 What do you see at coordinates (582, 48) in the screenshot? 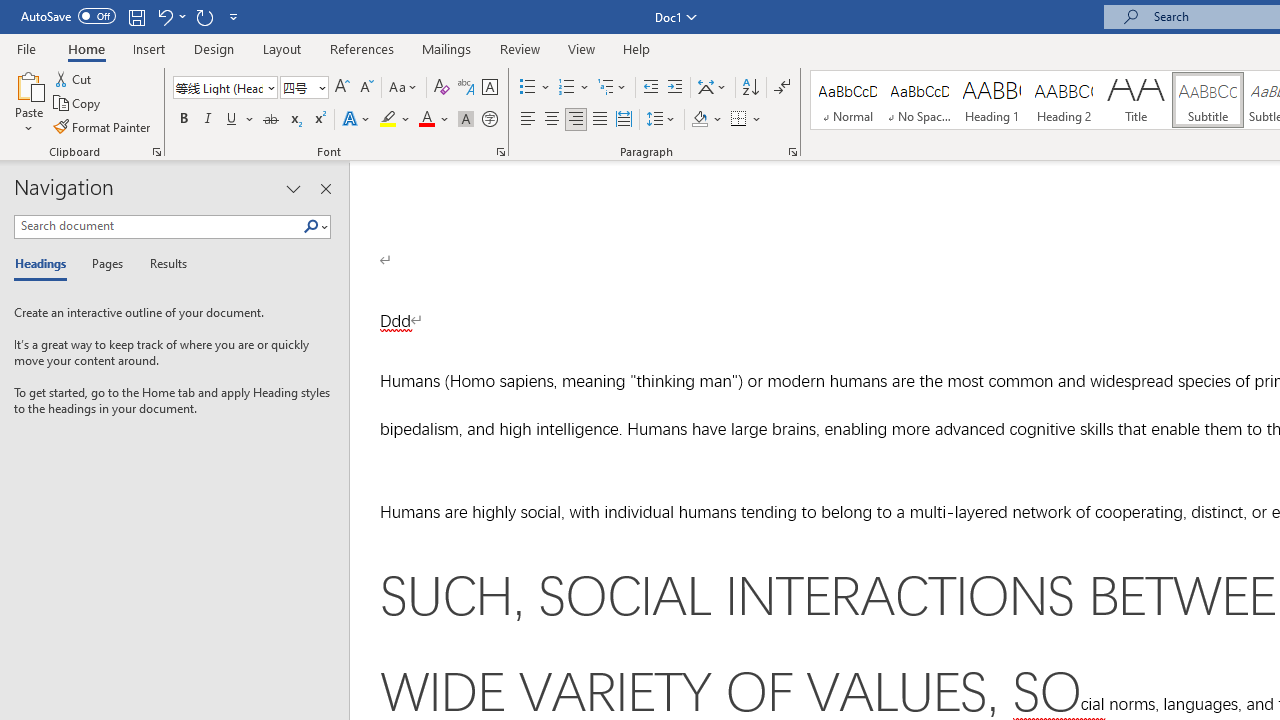
I see `View` at bounding box center [582, 48].